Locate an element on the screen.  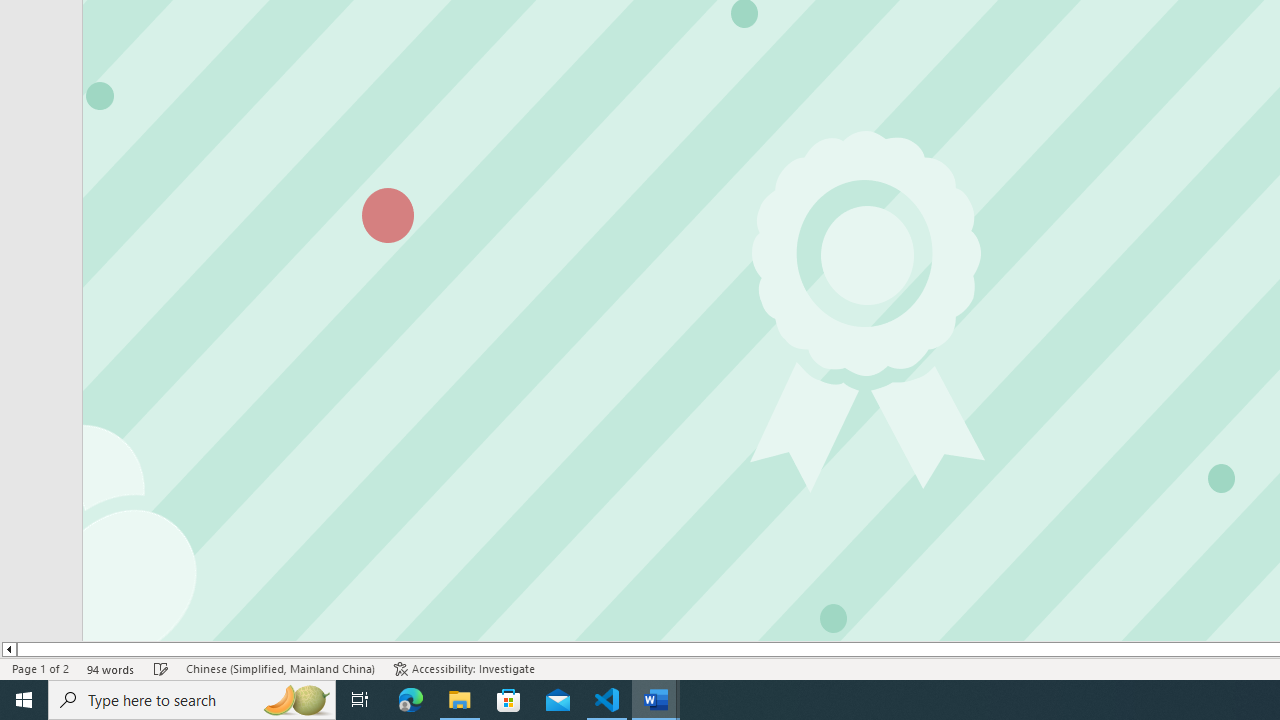
Language Chinese (Simplified, Mainland China) is located at coordinates (280, 668).